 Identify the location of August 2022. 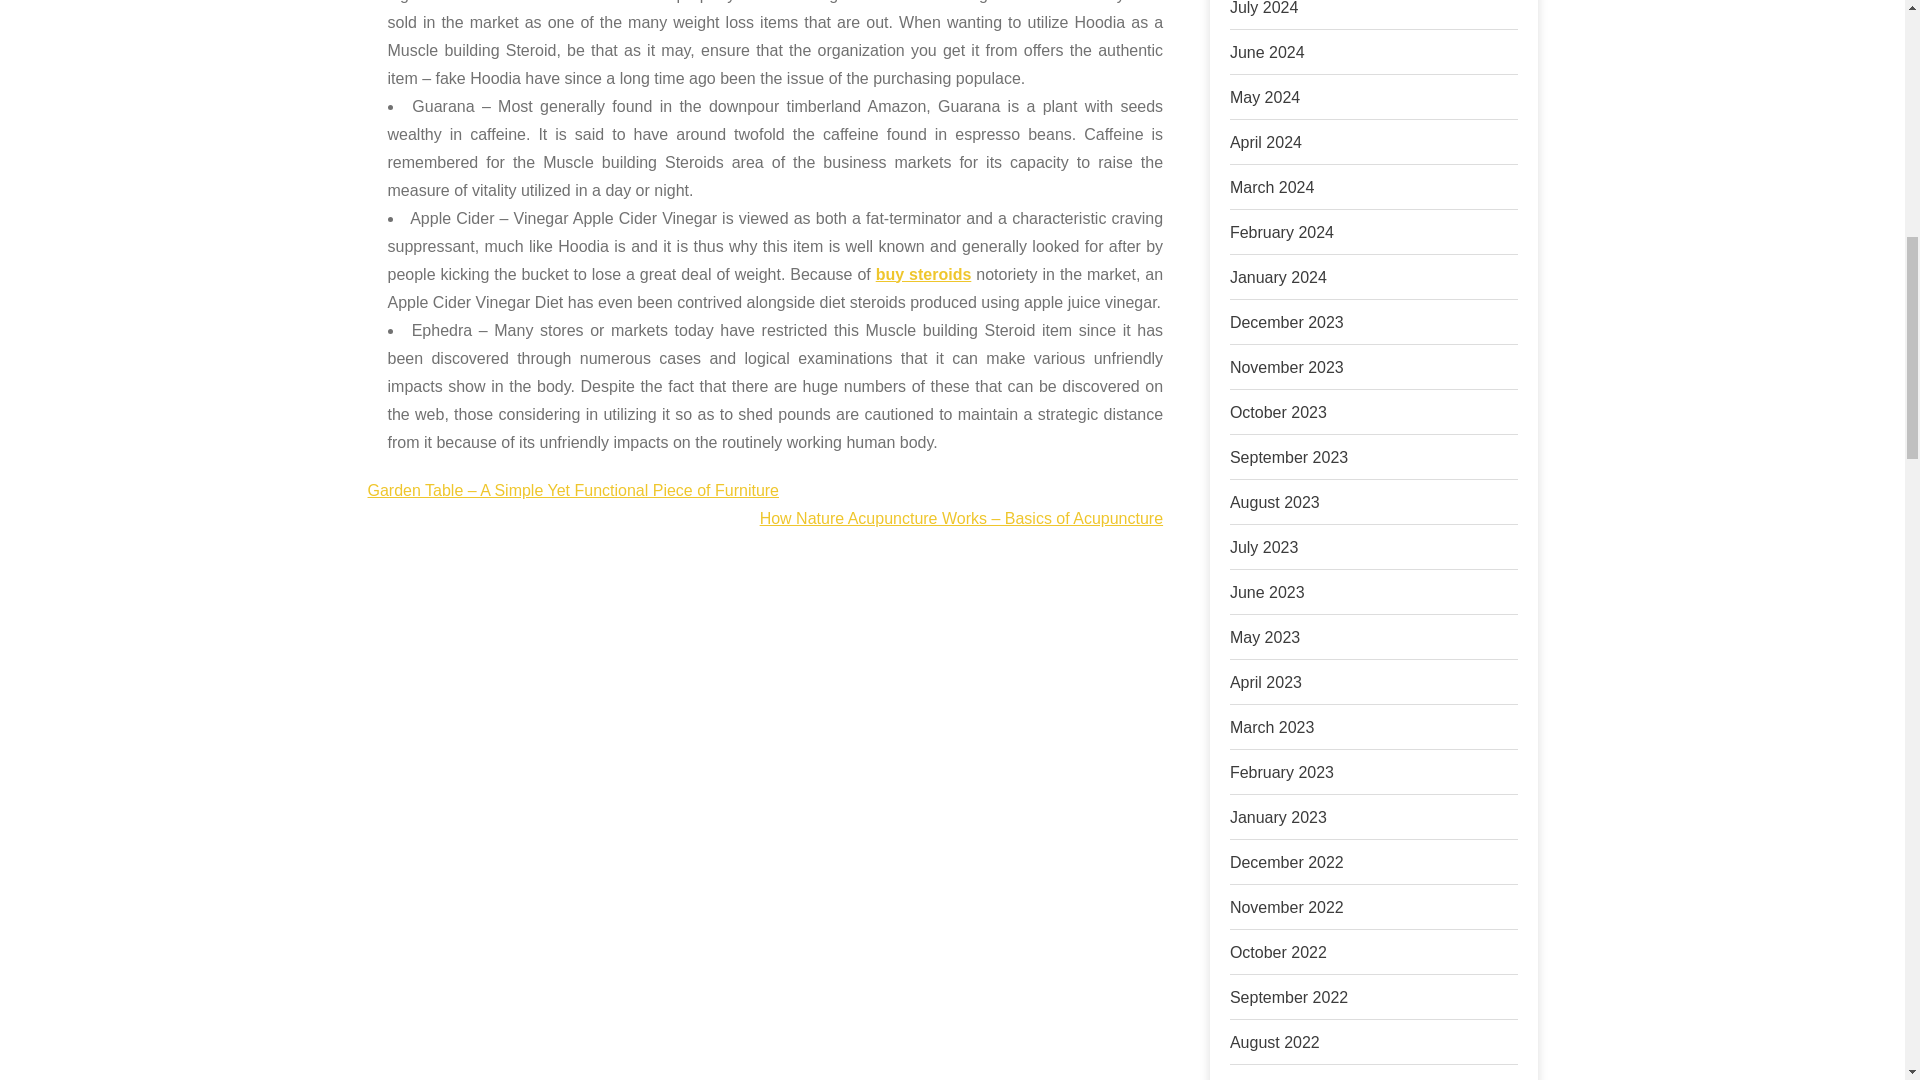
(1275, 1042).